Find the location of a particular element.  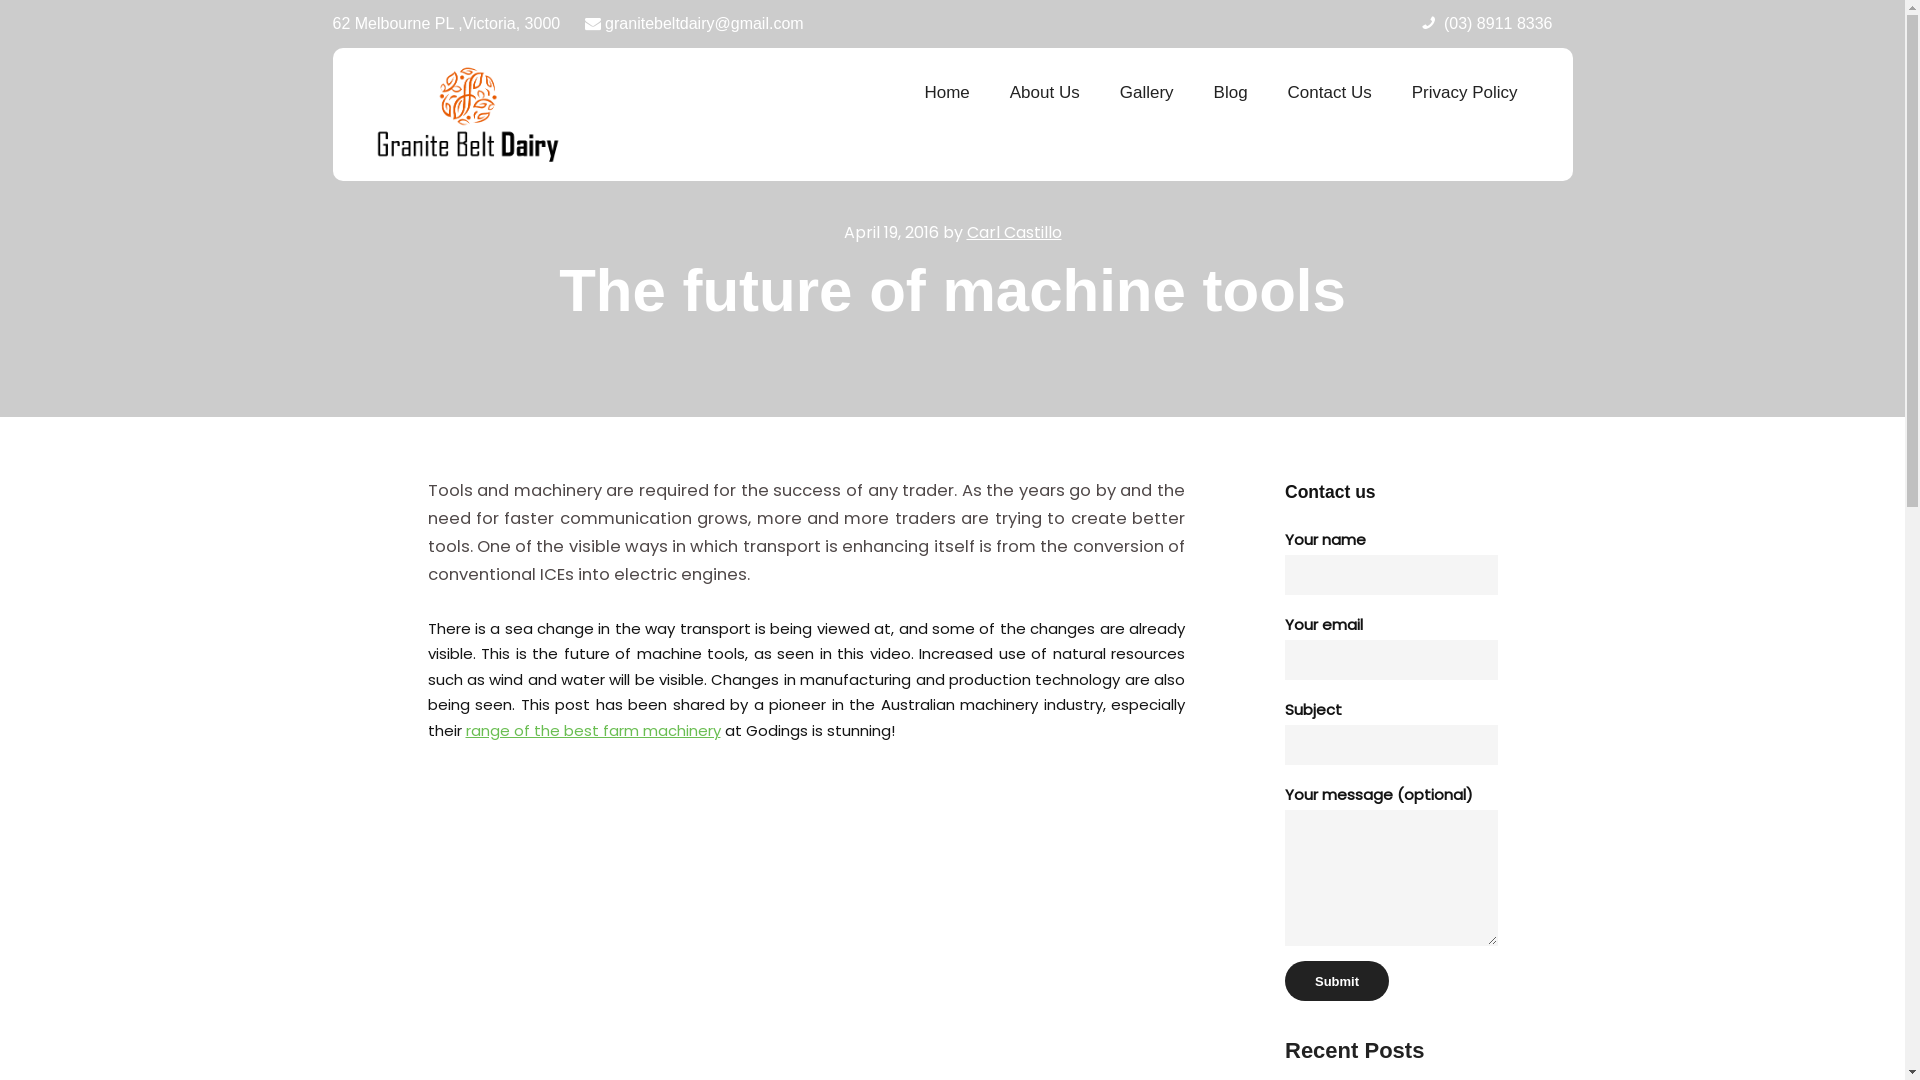

Submit is located at coordinates (1337, 981).